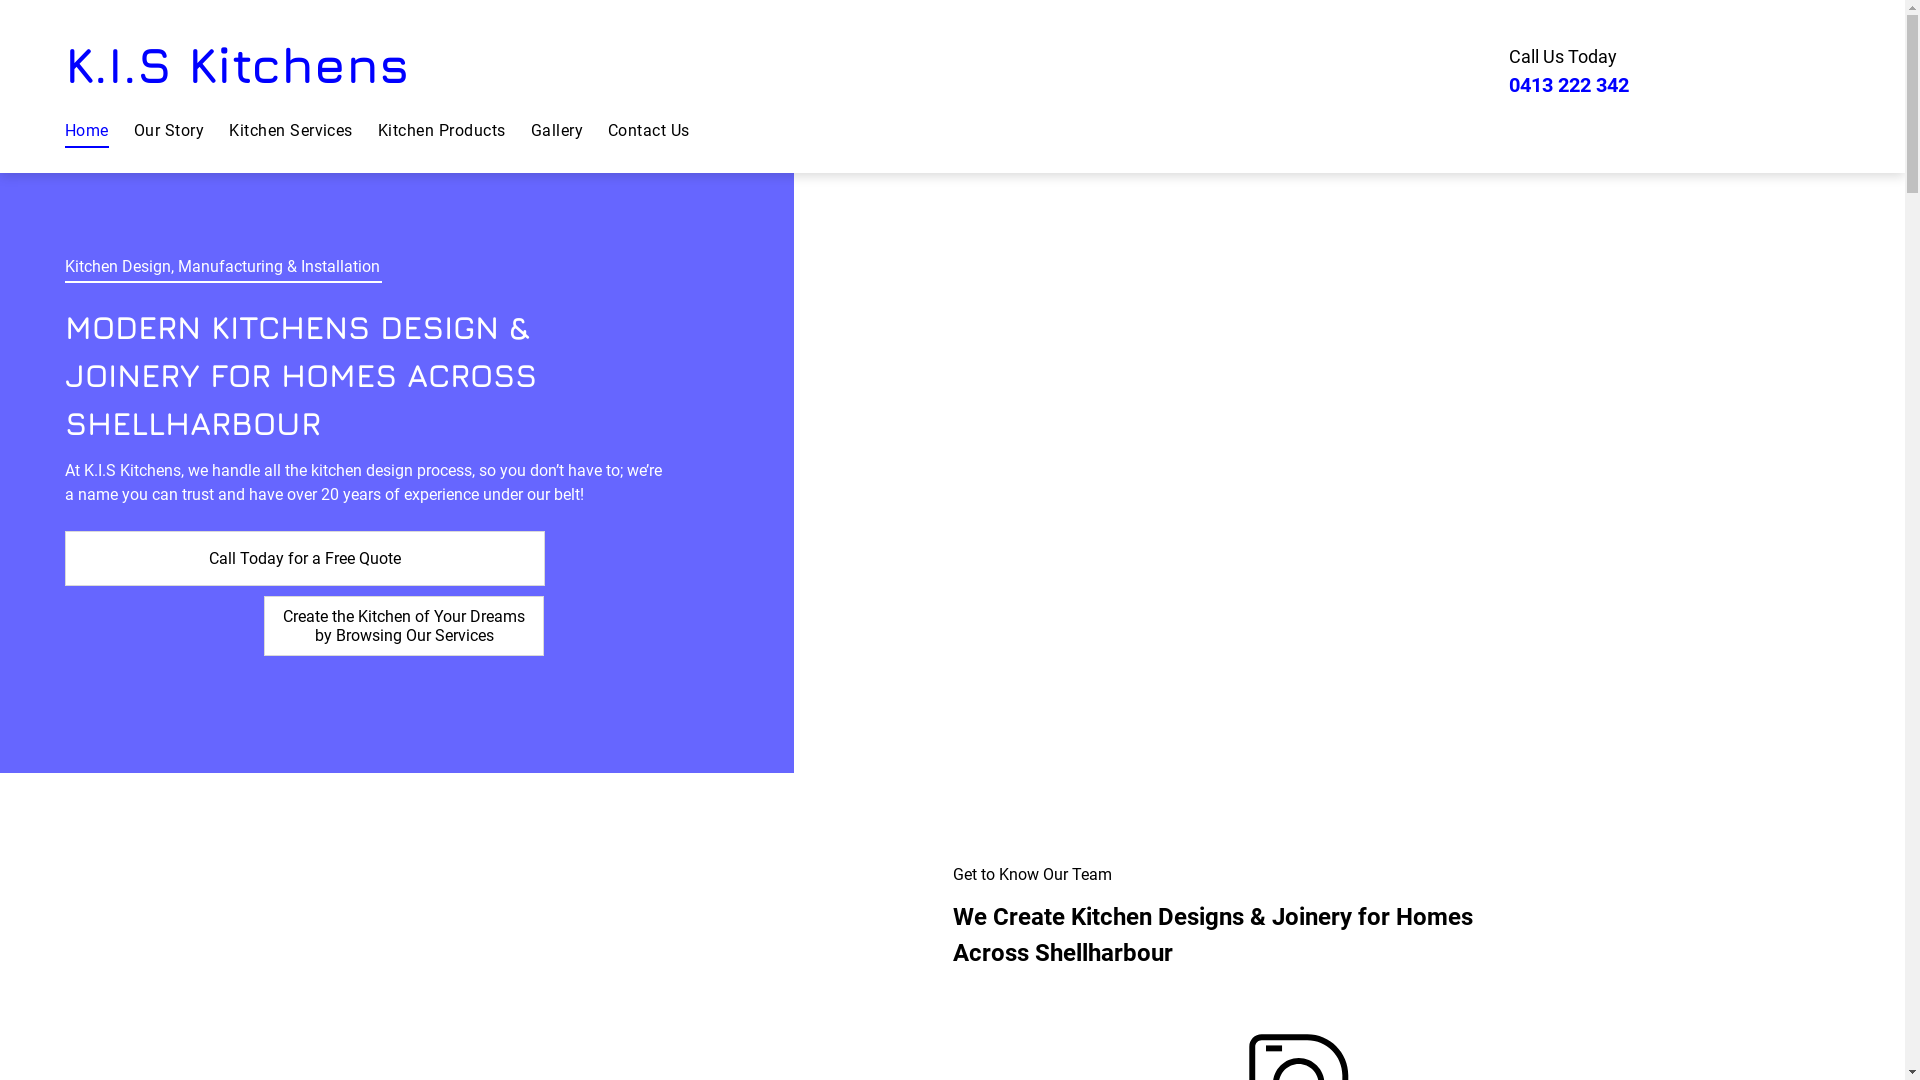 This screenshot has width=1920, height=1080. What do you see at coordinates (1569, 85) in the screenshot?
I see `0413 222 342` at bounding box center [1569, 85].